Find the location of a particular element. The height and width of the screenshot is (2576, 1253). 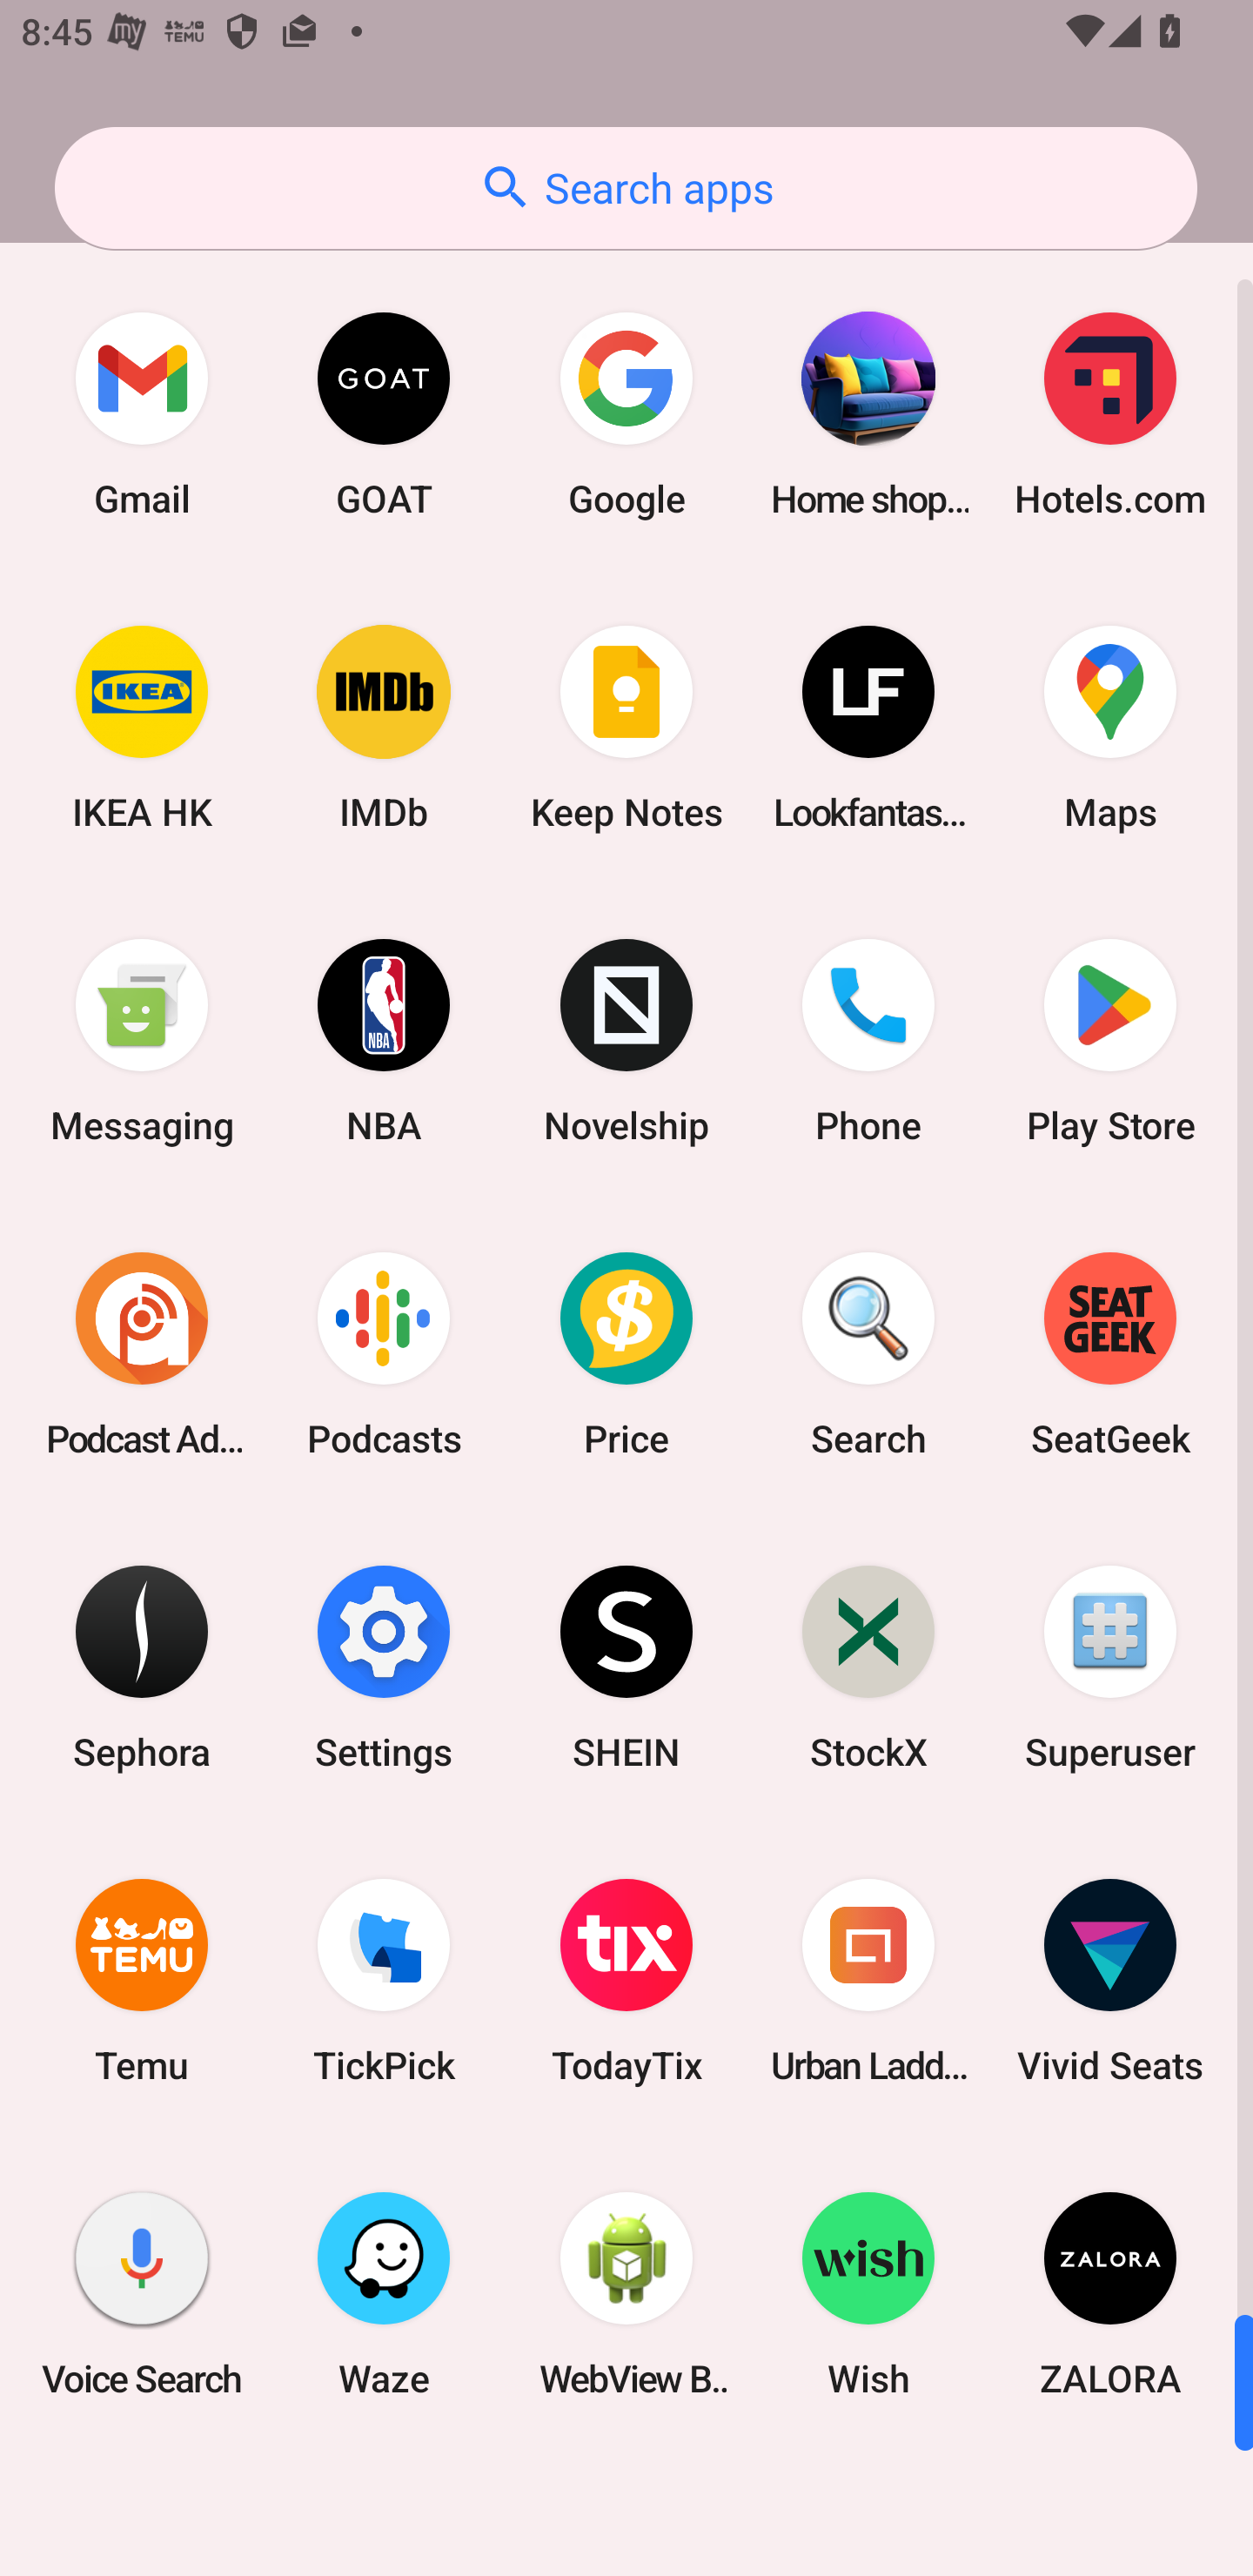

  Search apps is located at coordinates (626, 188).